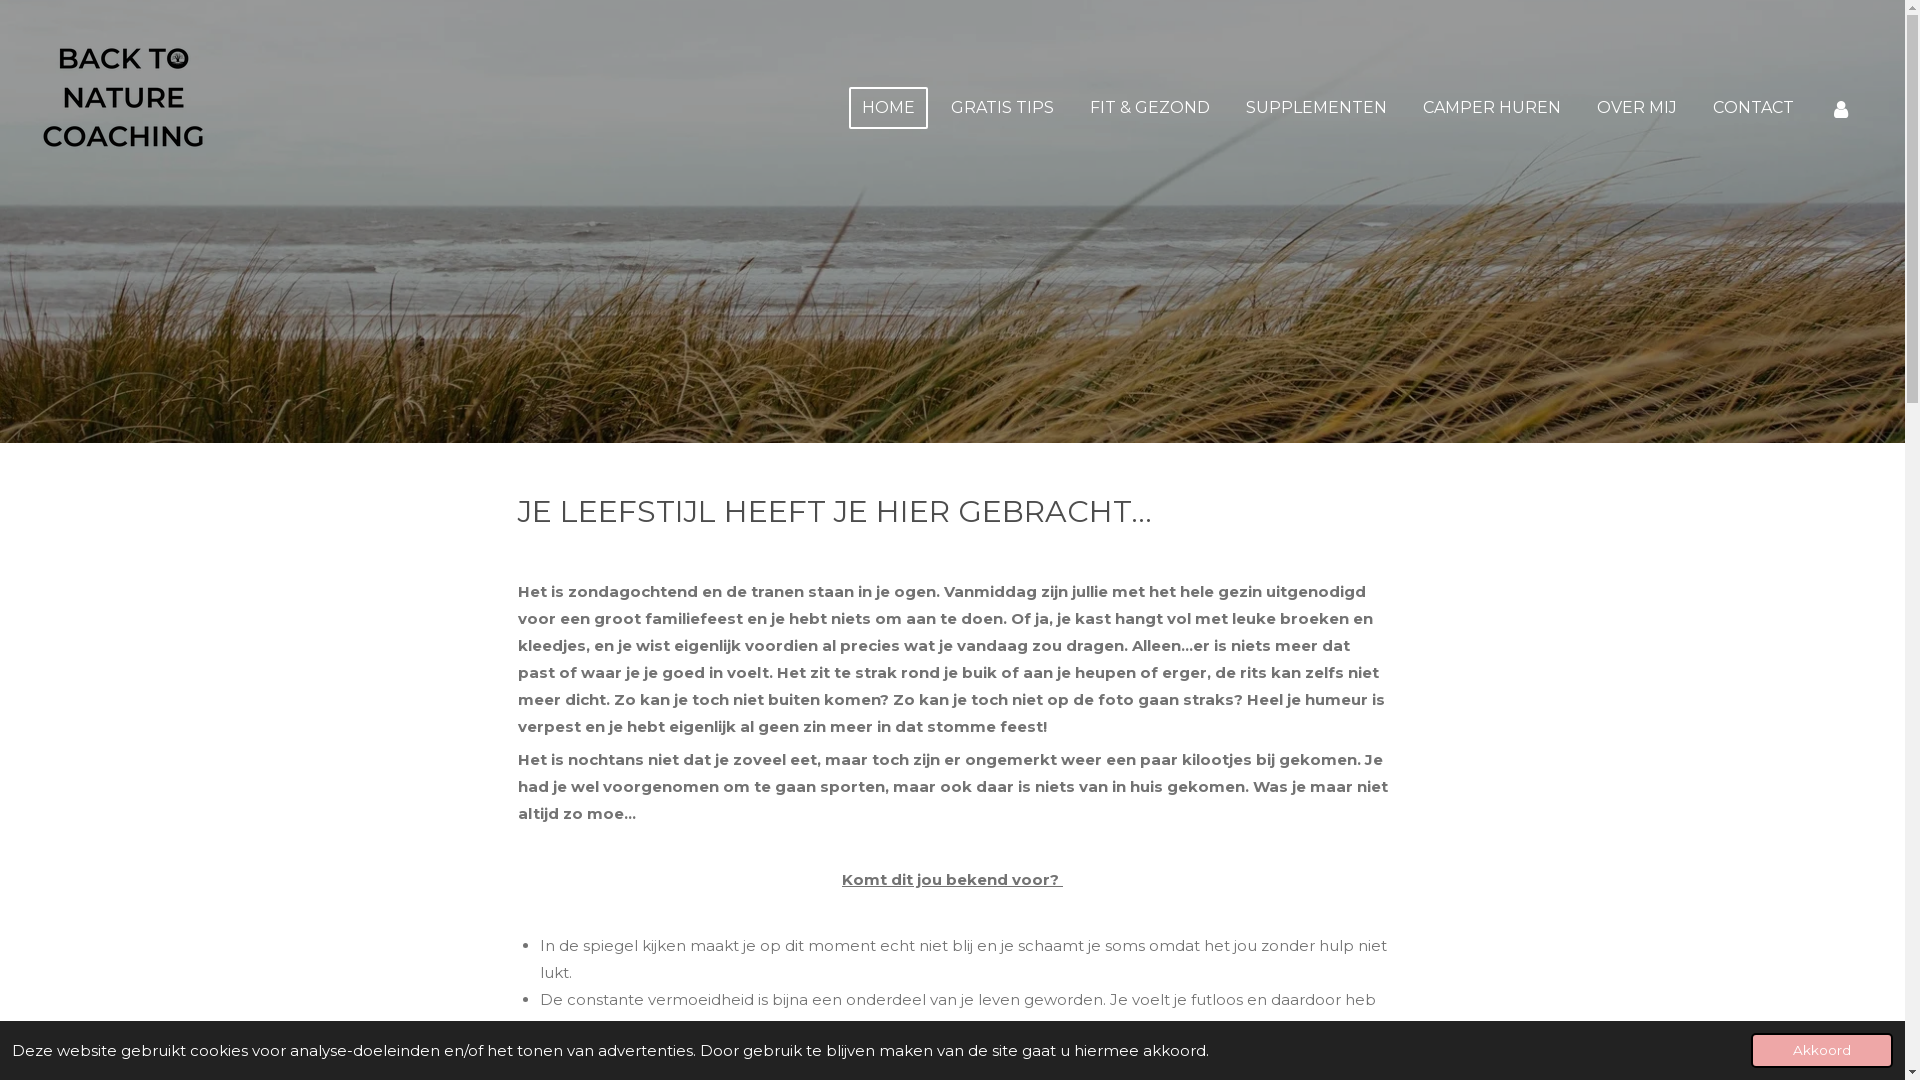  What do you see at coordinates (1316, 108) in the screenshot?
I see `SUPPLEMENTEN` at bounding box center [1316, 108].